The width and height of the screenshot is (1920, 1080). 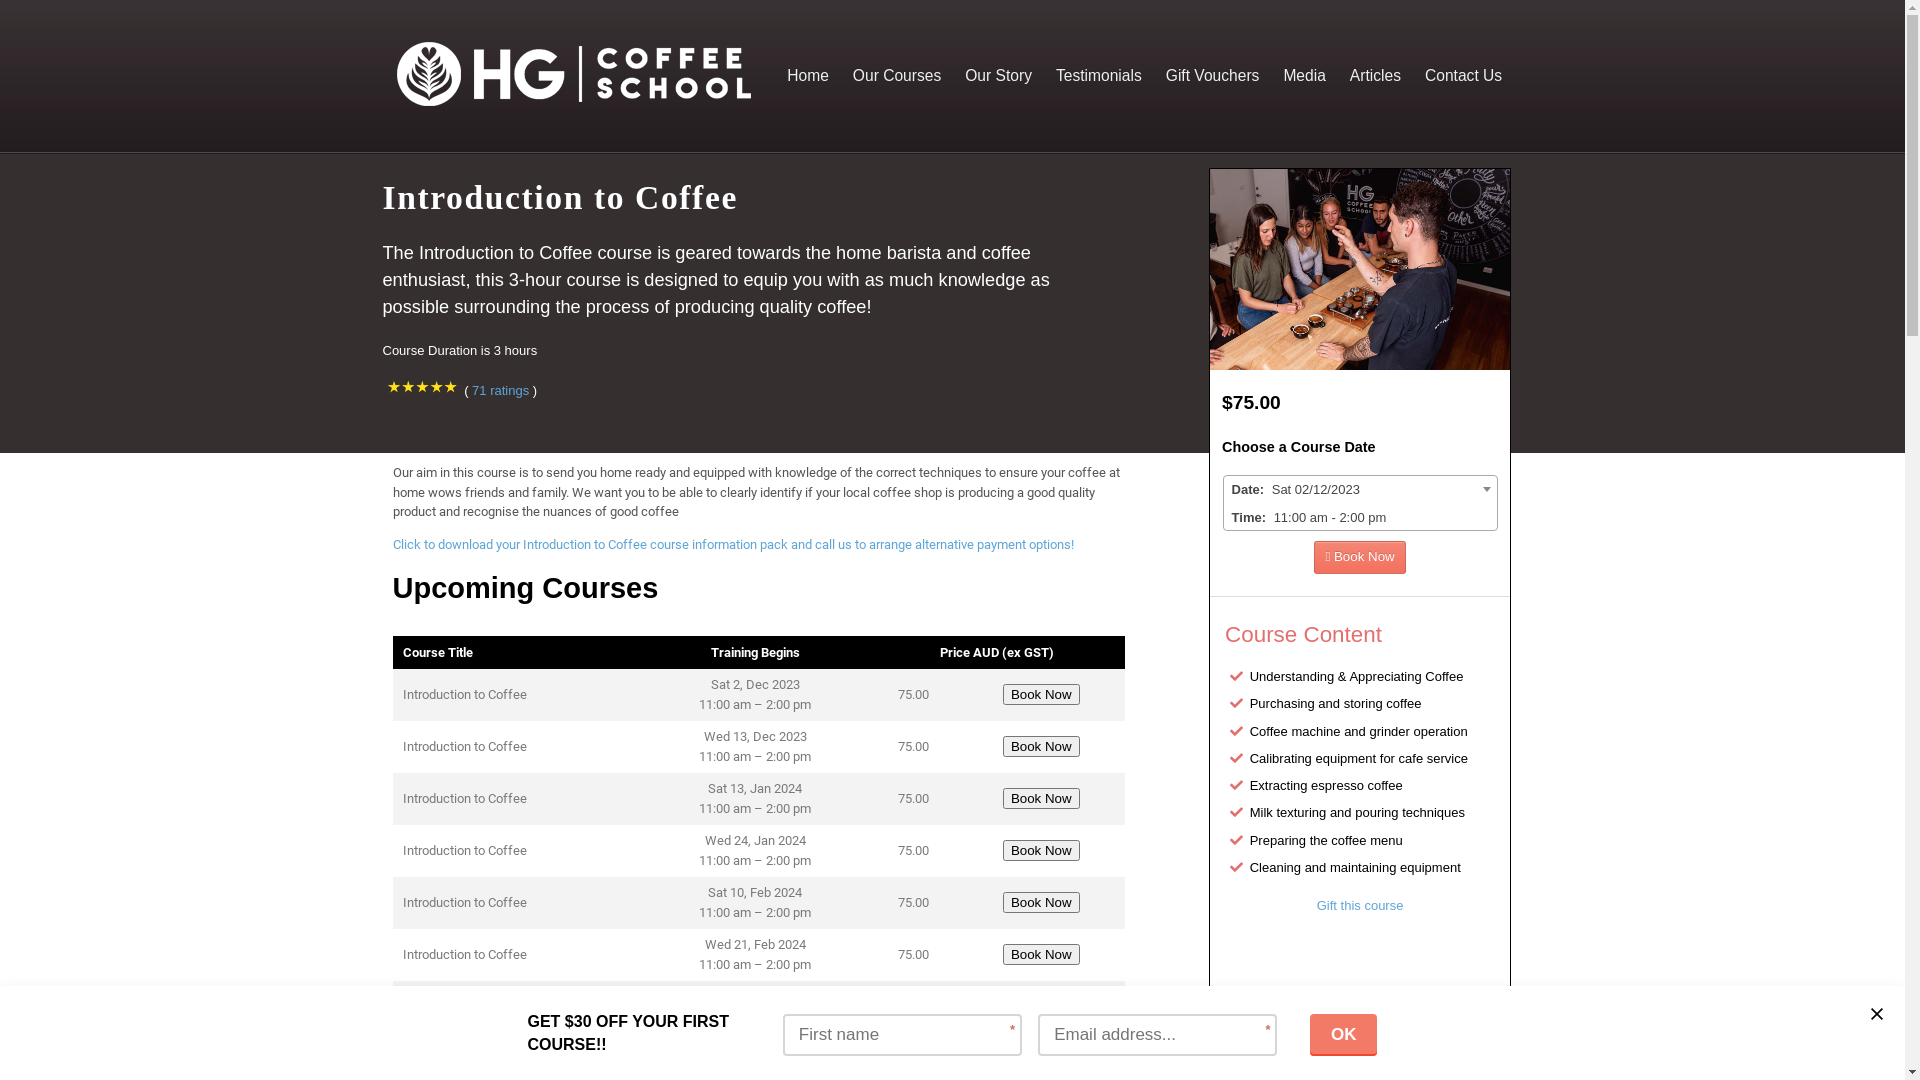 What do you see at coordinates (1041, 798) in the screenshot?
I see `Book Now` at bounding box center [1041, 798].